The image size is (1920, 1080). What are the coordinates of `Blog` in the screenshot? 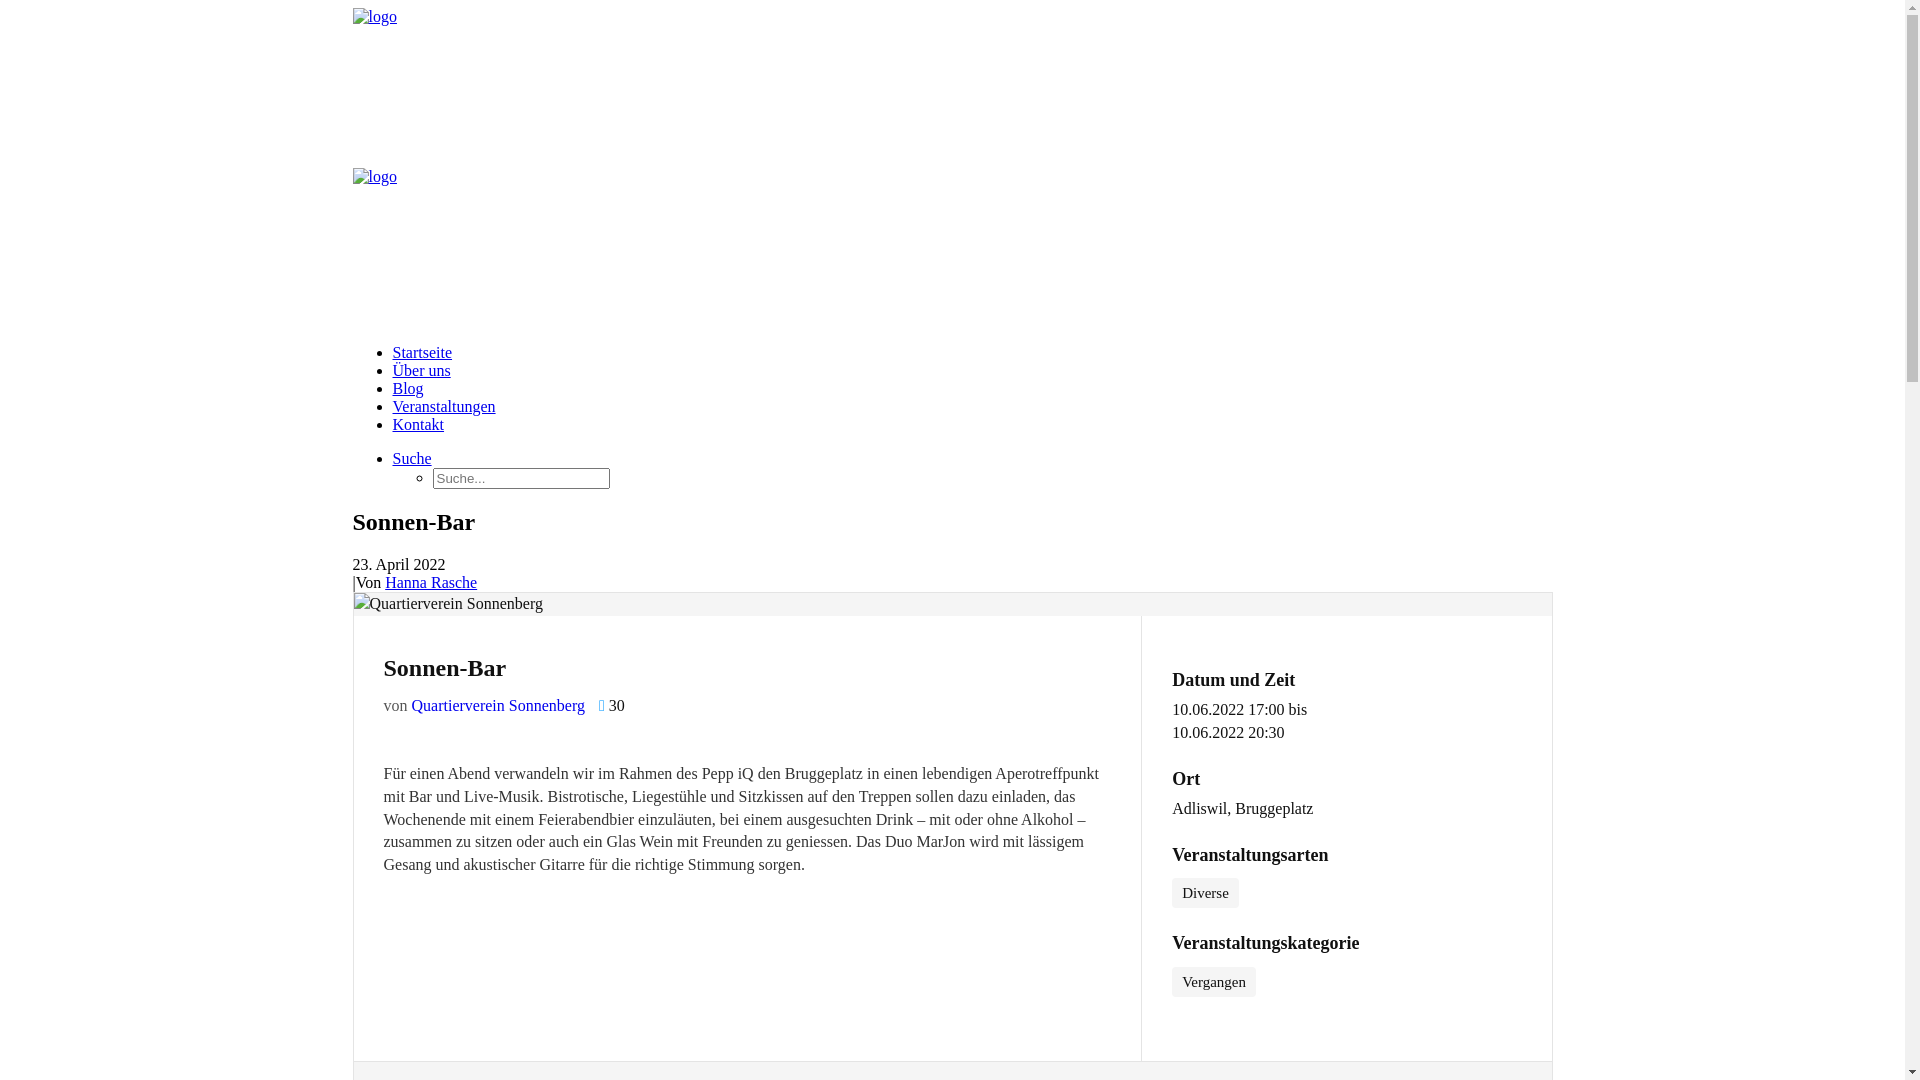 It's located at (408, 388).